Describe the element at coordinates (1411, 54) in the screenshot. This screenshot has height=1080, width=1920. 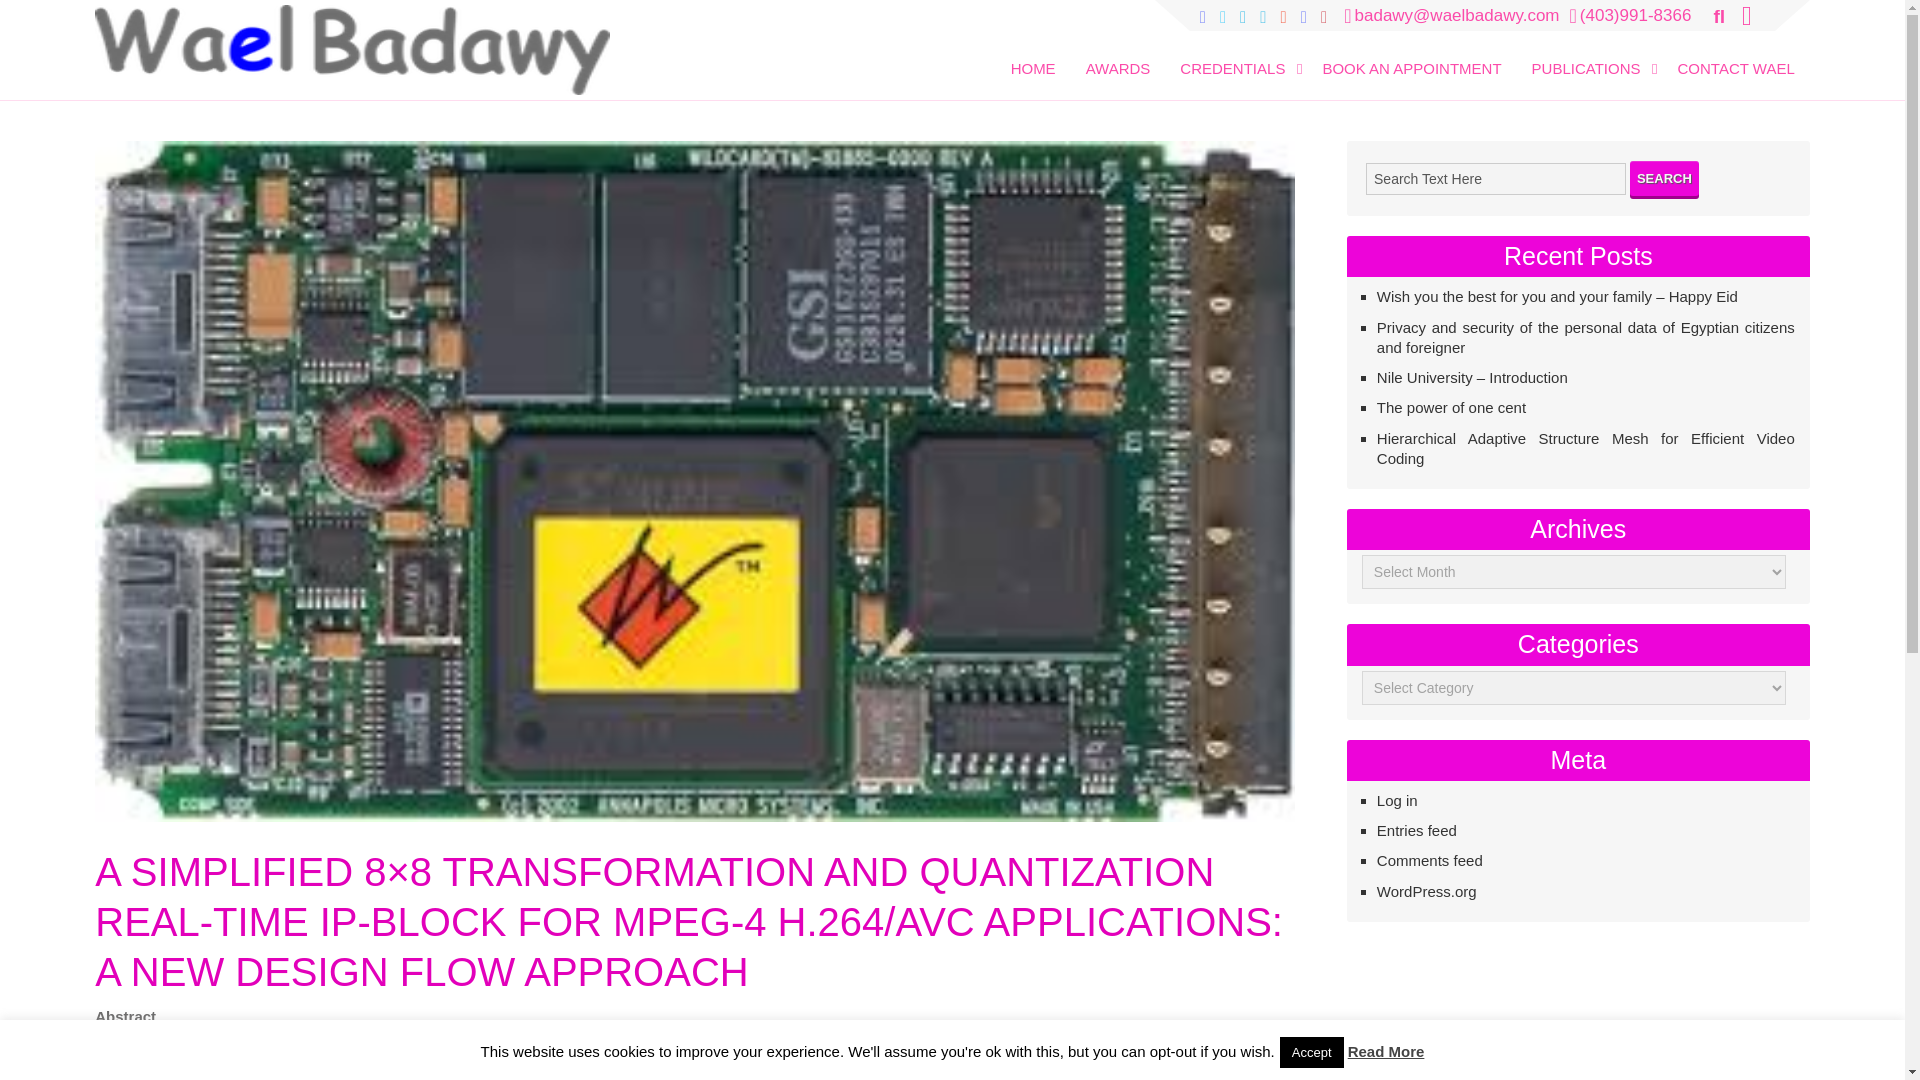
I see `BOOK AN APPOINTMENT` at that location.